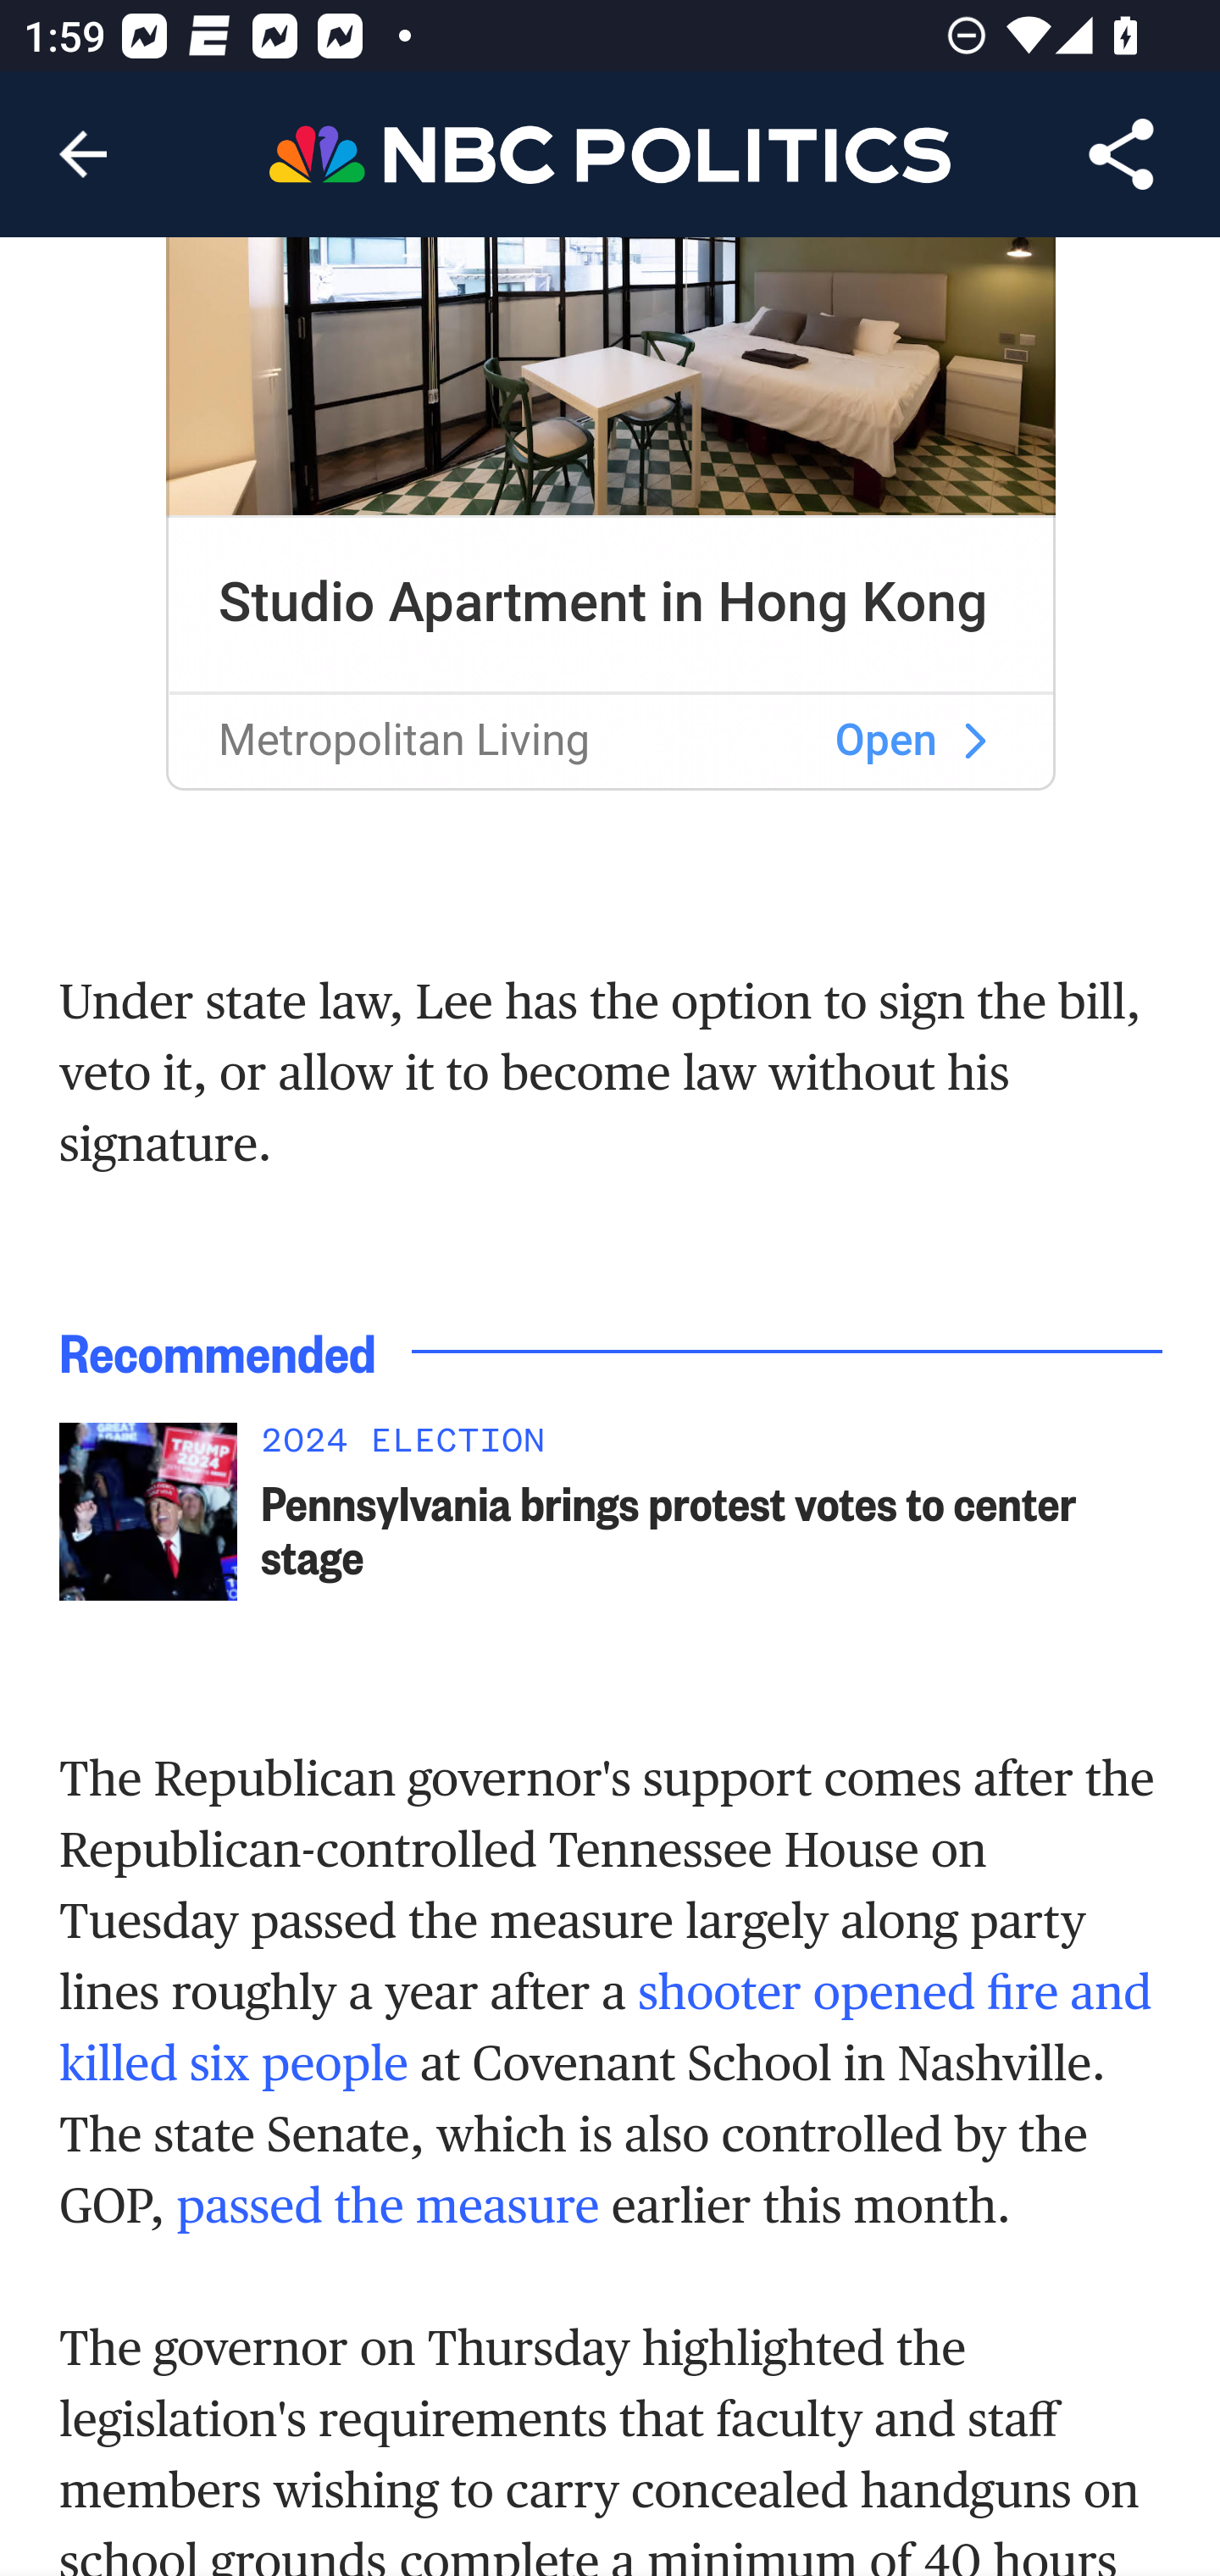 This screenshot has height=2576, width=1220. I want to click on apartments-inner2, so click(612, 377).